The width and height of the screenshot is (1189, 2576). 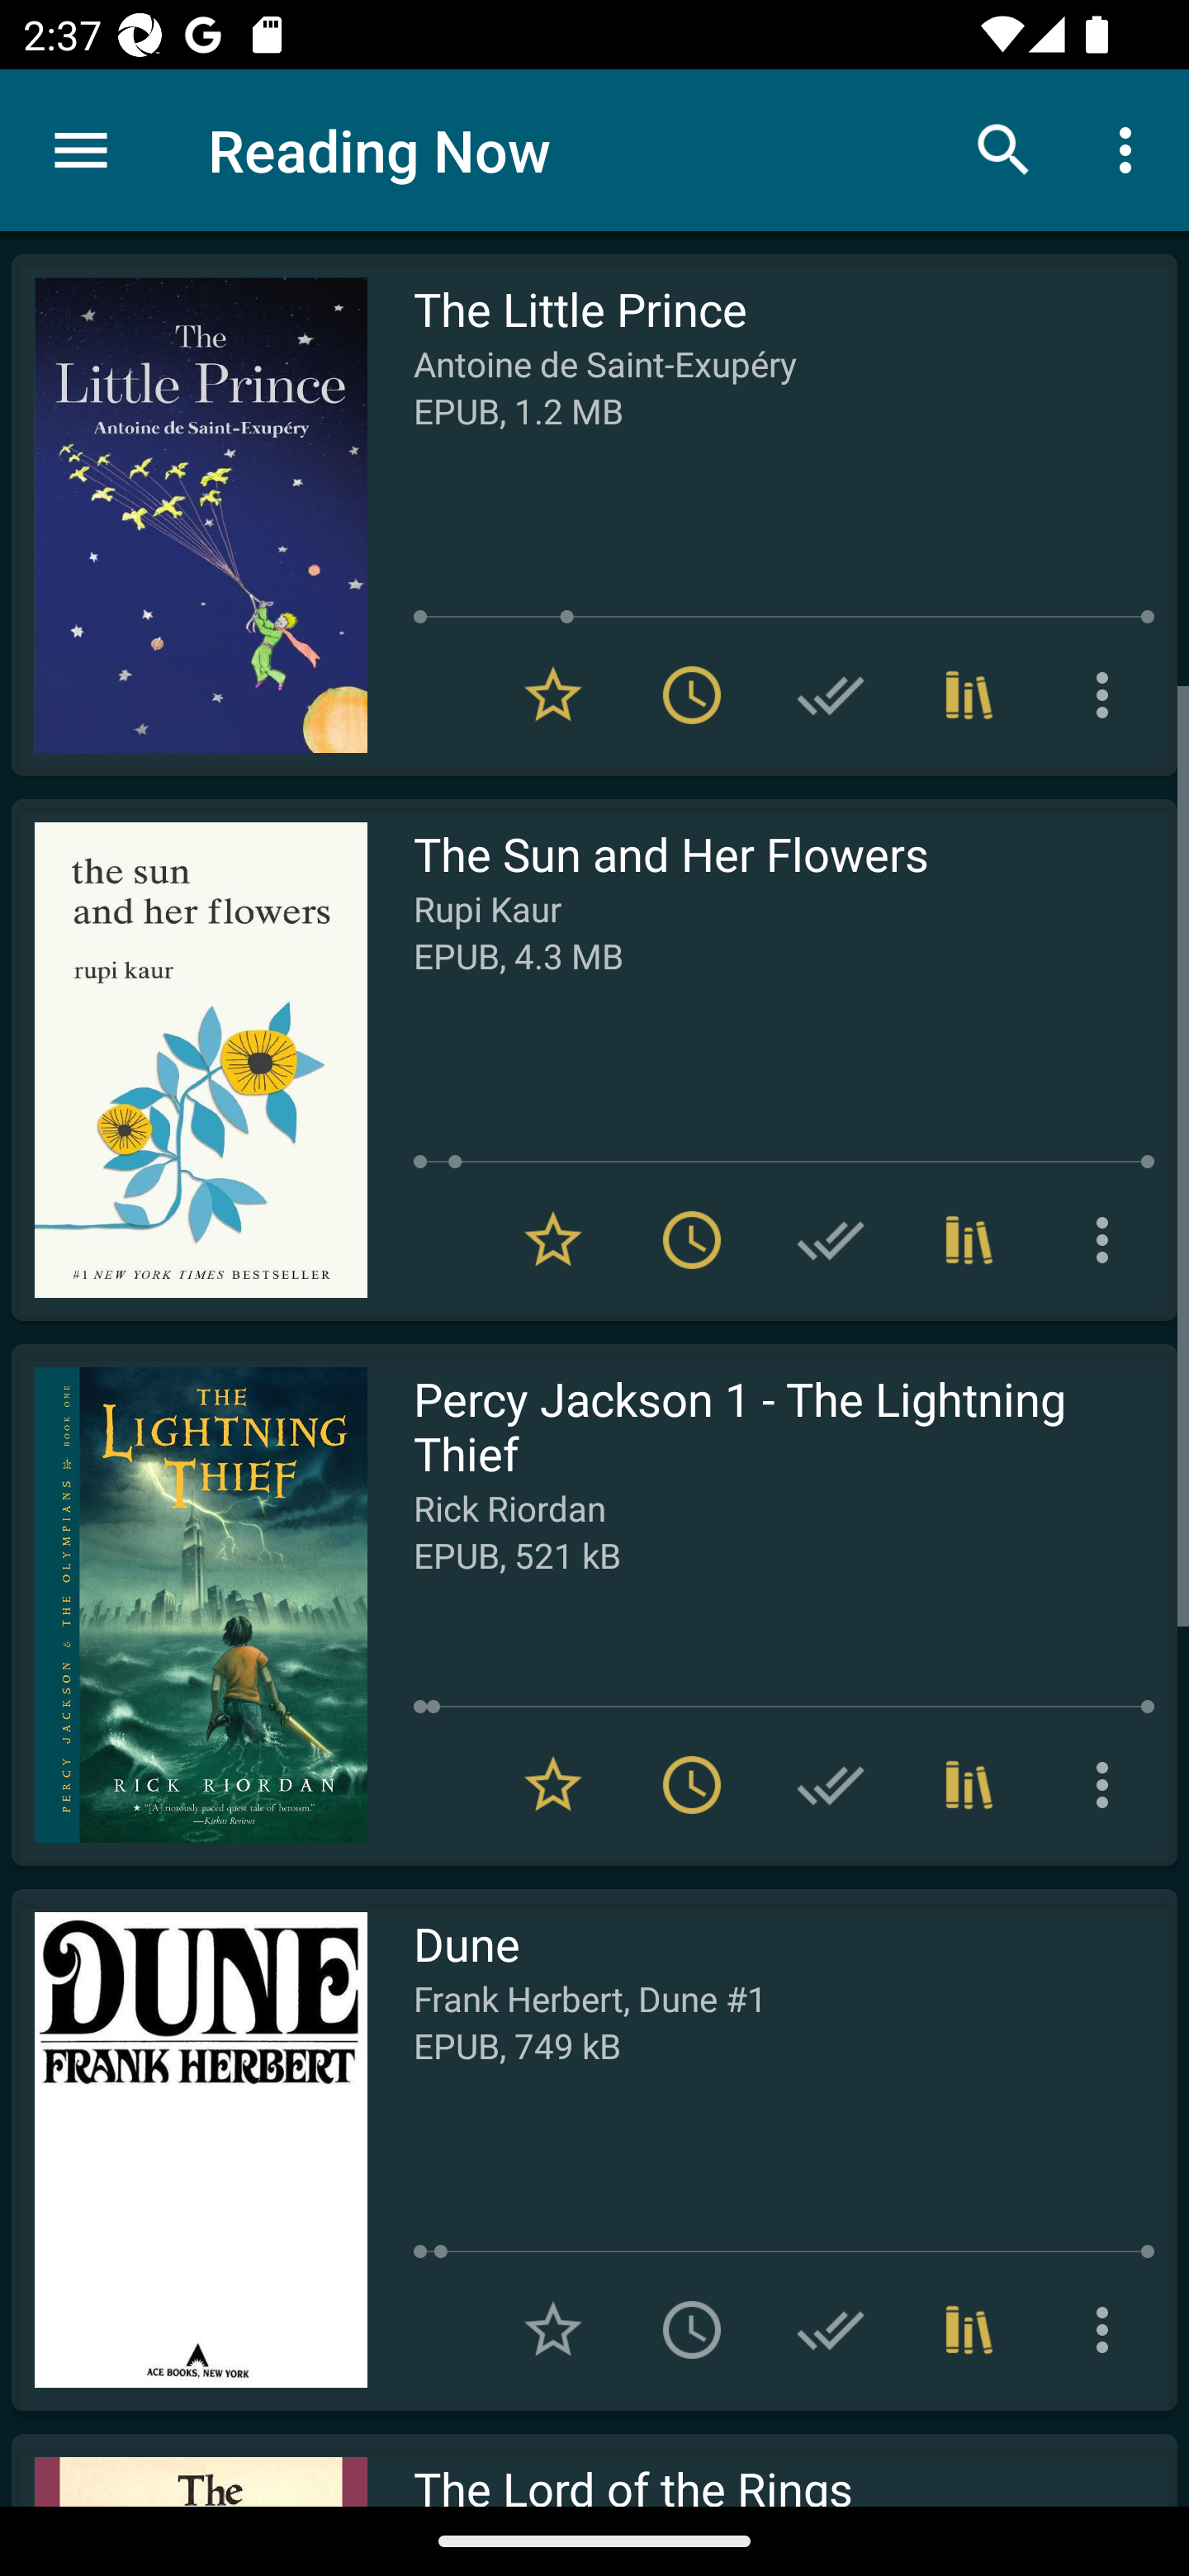 What do you see at coordinates (831, 2330) in the screenshot?
I see `Add to Have read` at bounding box center [831, 2330].